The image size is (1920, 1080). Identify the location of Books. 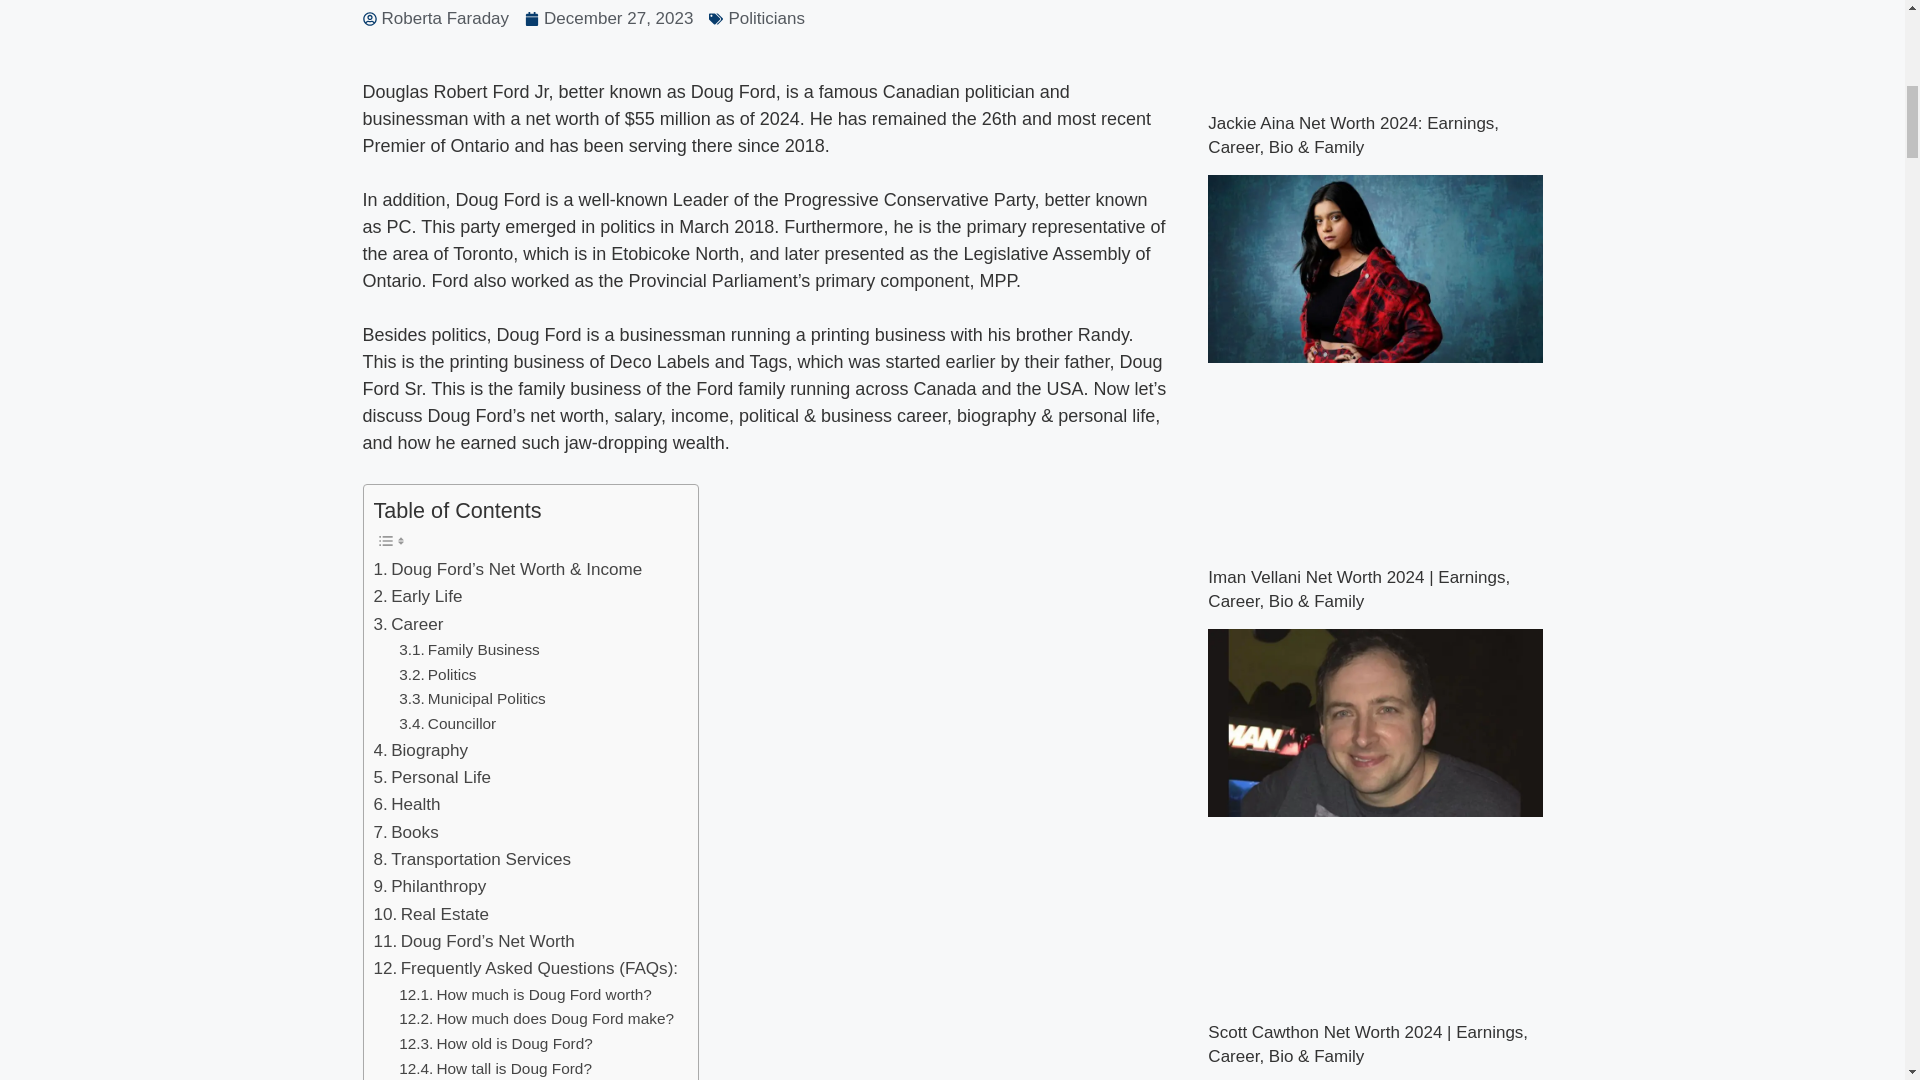
(406, 832).